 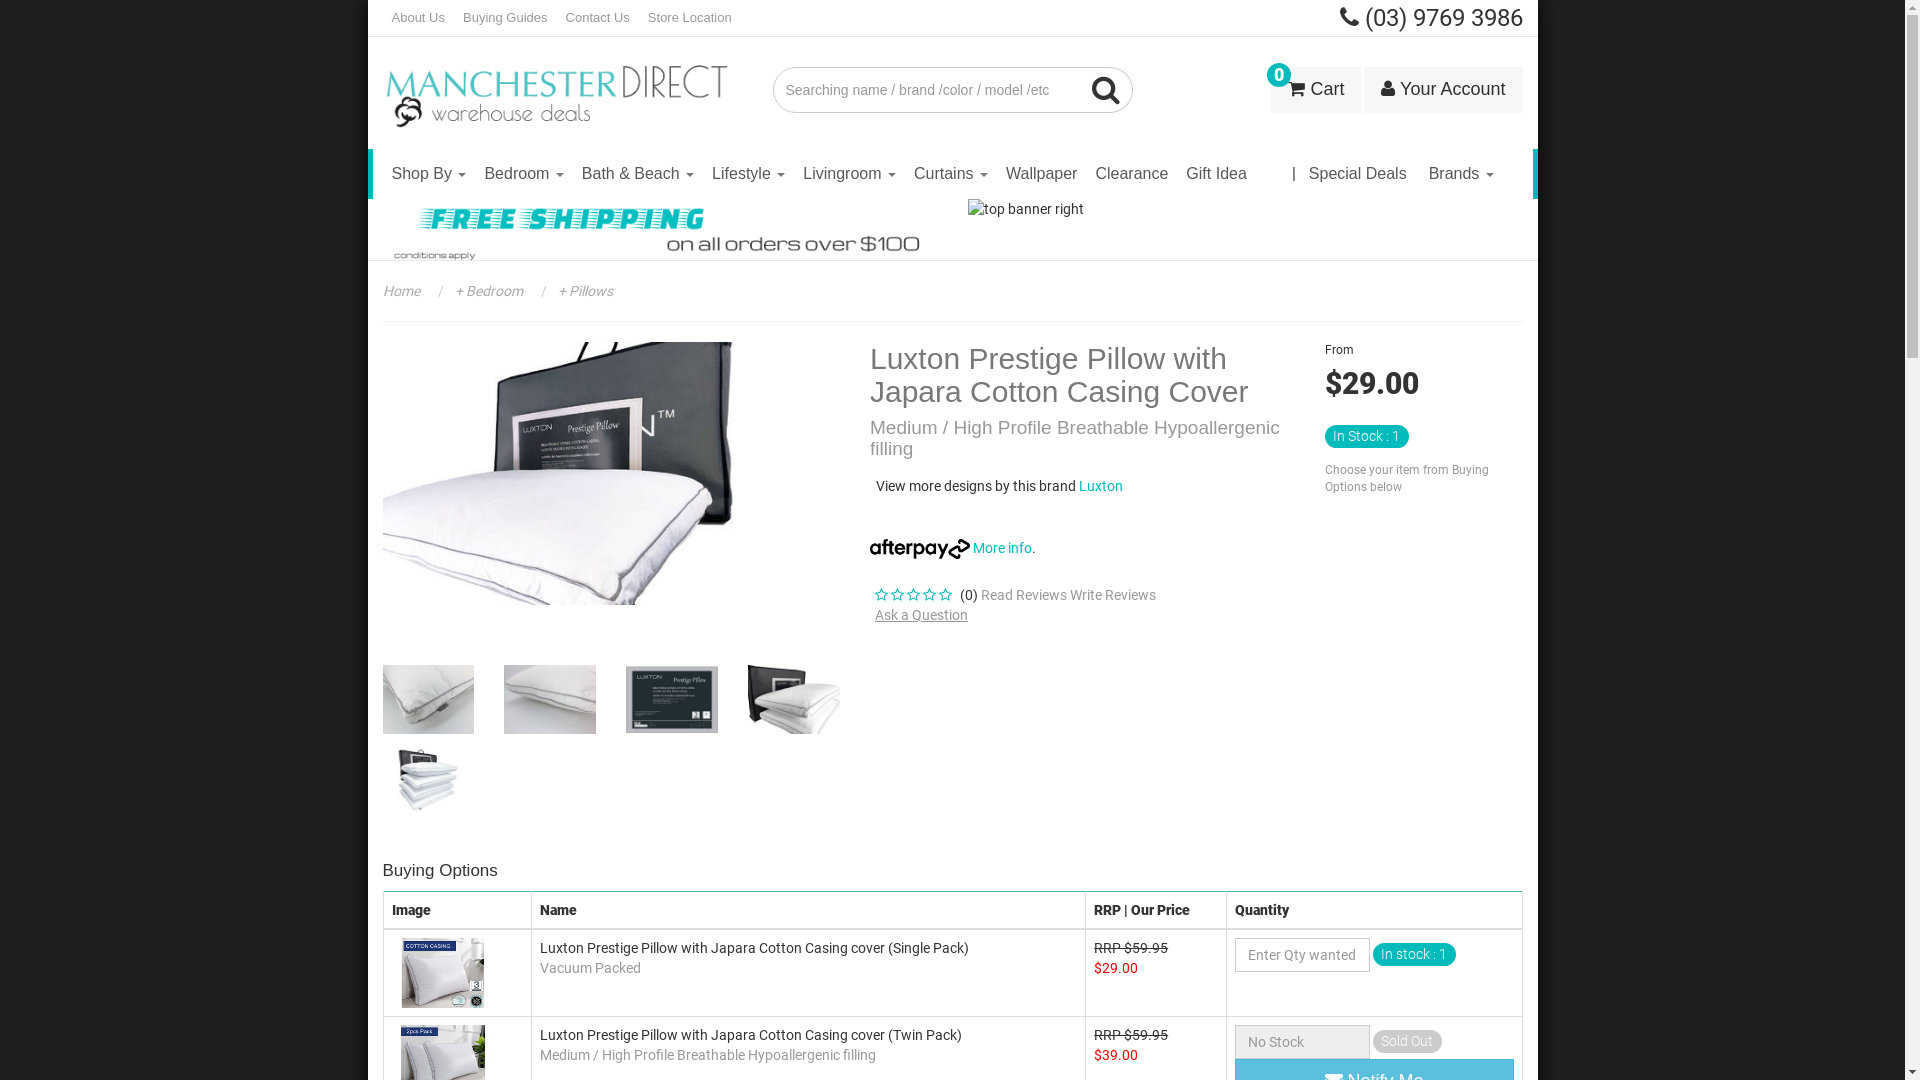 I want to click on + Bedroom, so click(x=488, y=291).